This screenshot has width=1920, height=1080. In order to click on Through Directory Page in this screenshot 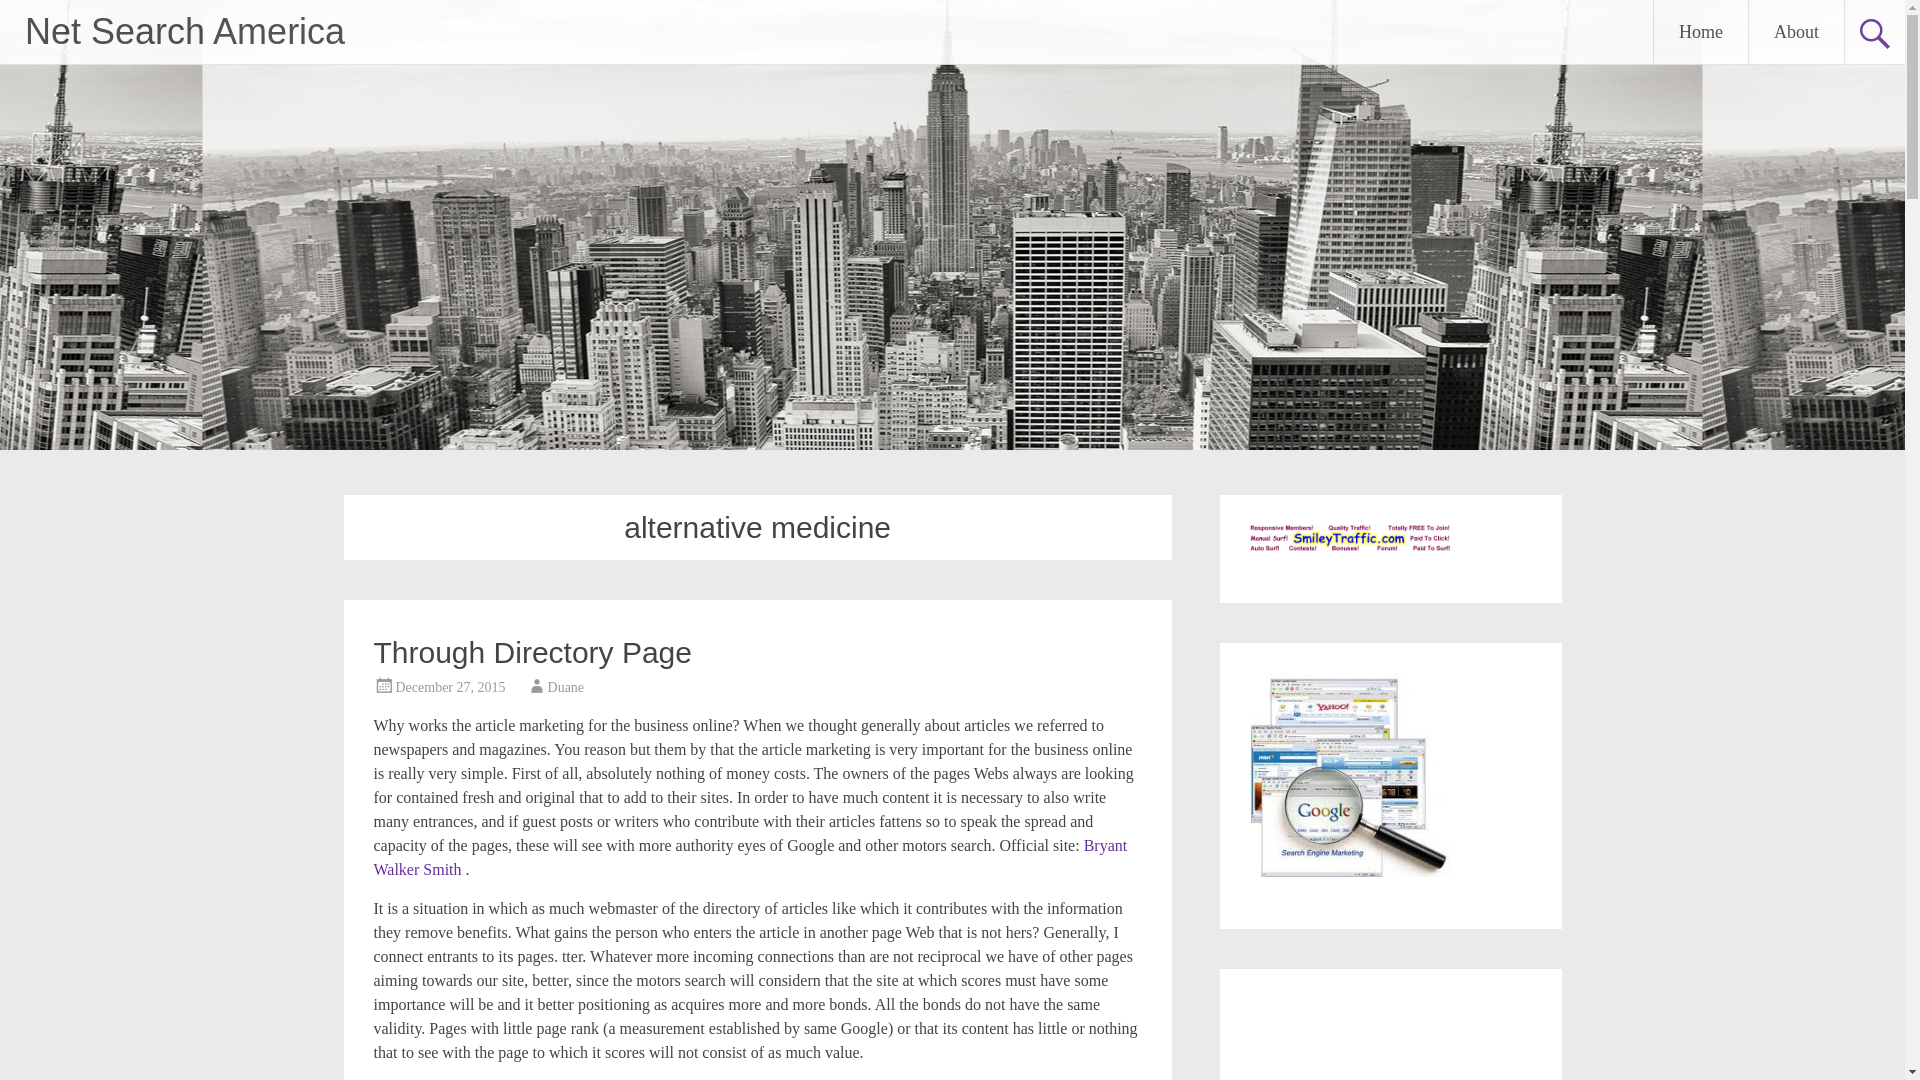, I will do `click(534, 652)`.